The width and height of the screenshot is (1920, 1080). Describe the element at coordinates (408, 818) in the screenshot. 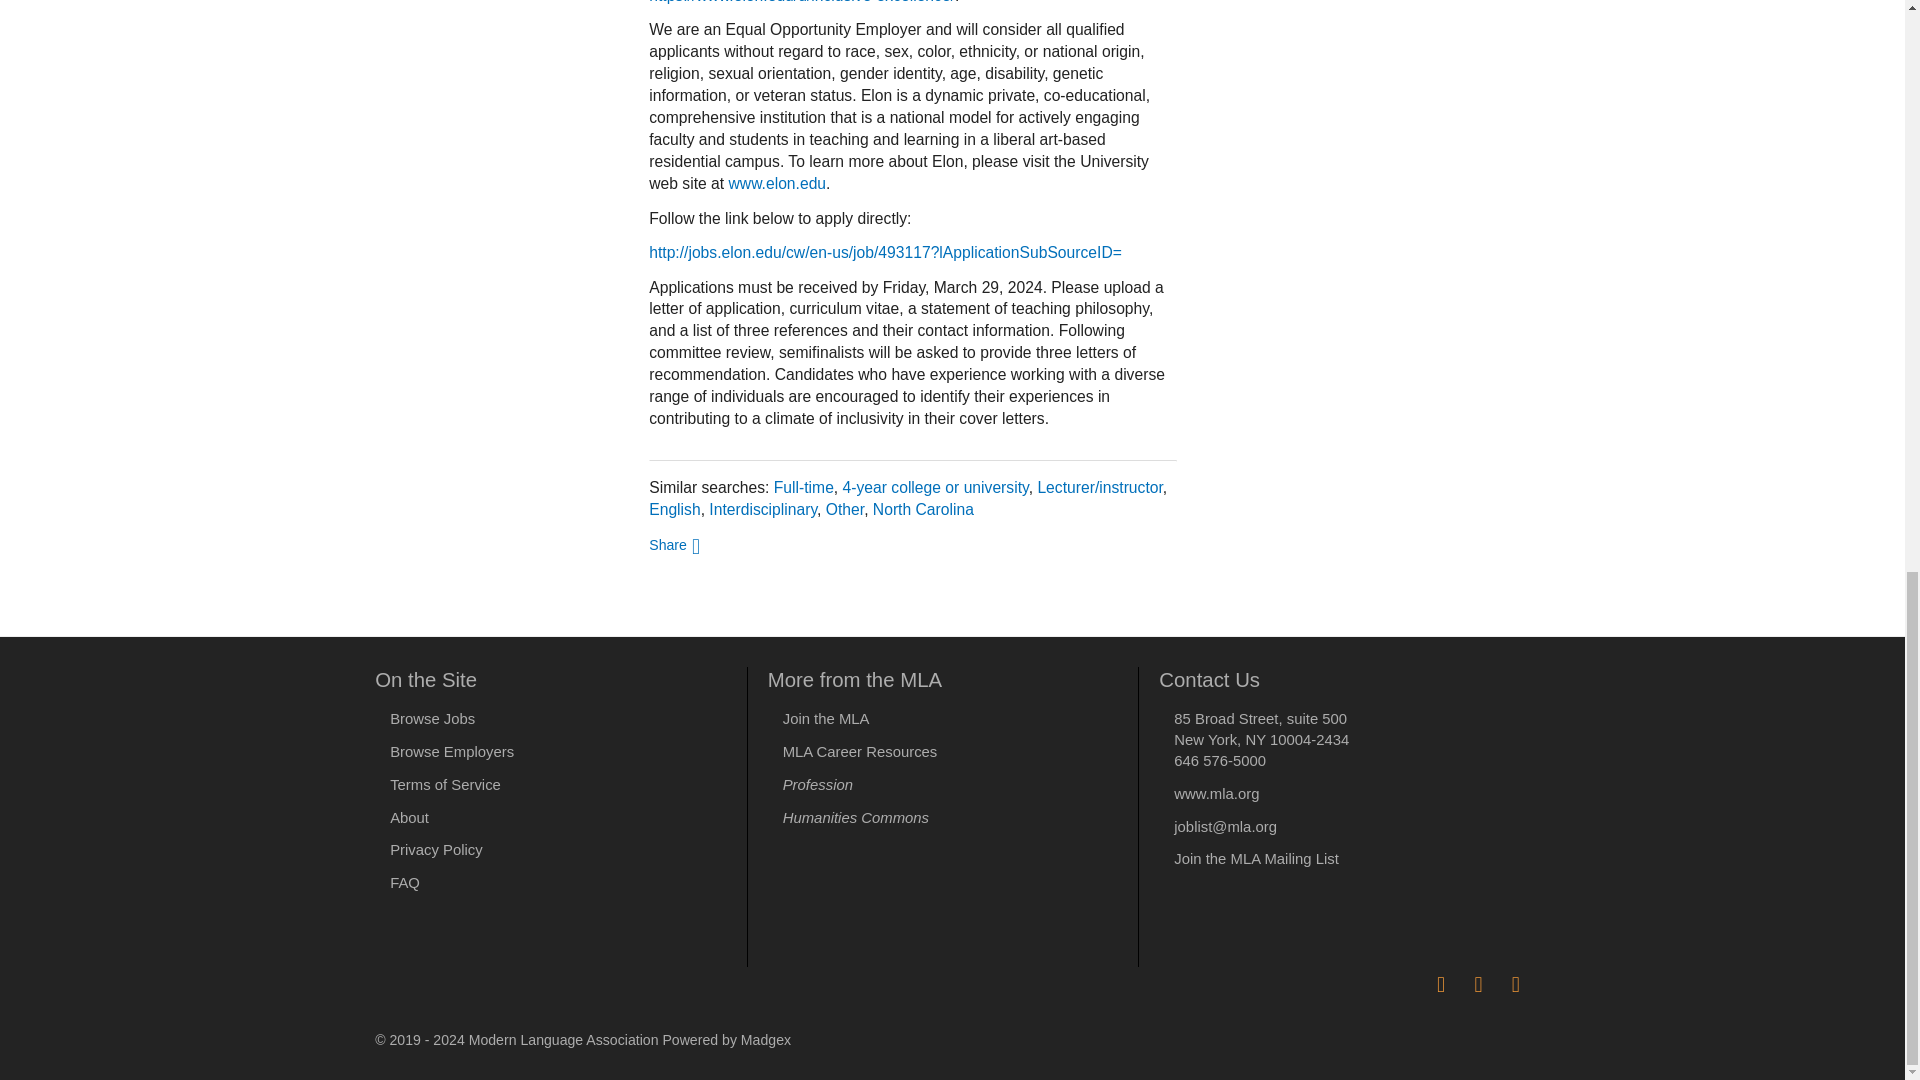

I see `About` at that location.